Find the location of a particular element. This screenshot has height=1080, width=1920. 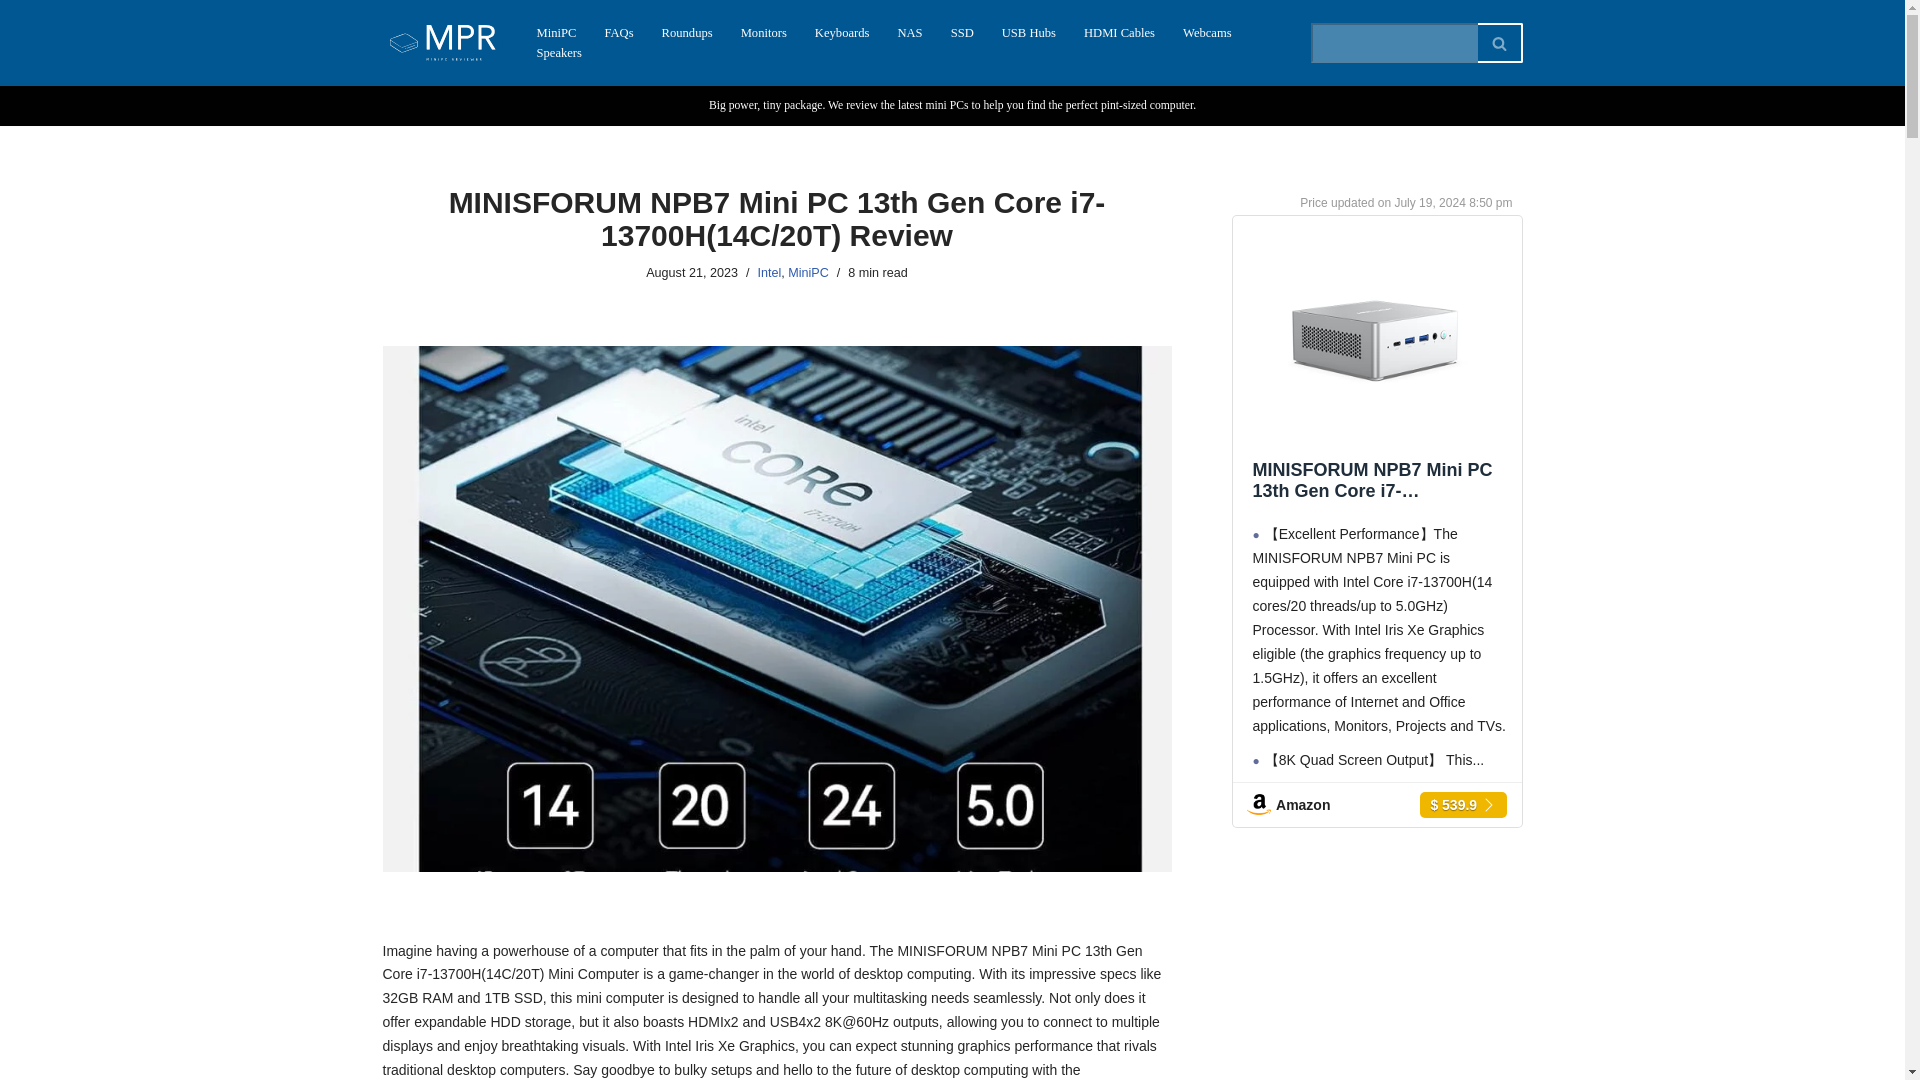

MiniPC is located at coordinates (556, 32).